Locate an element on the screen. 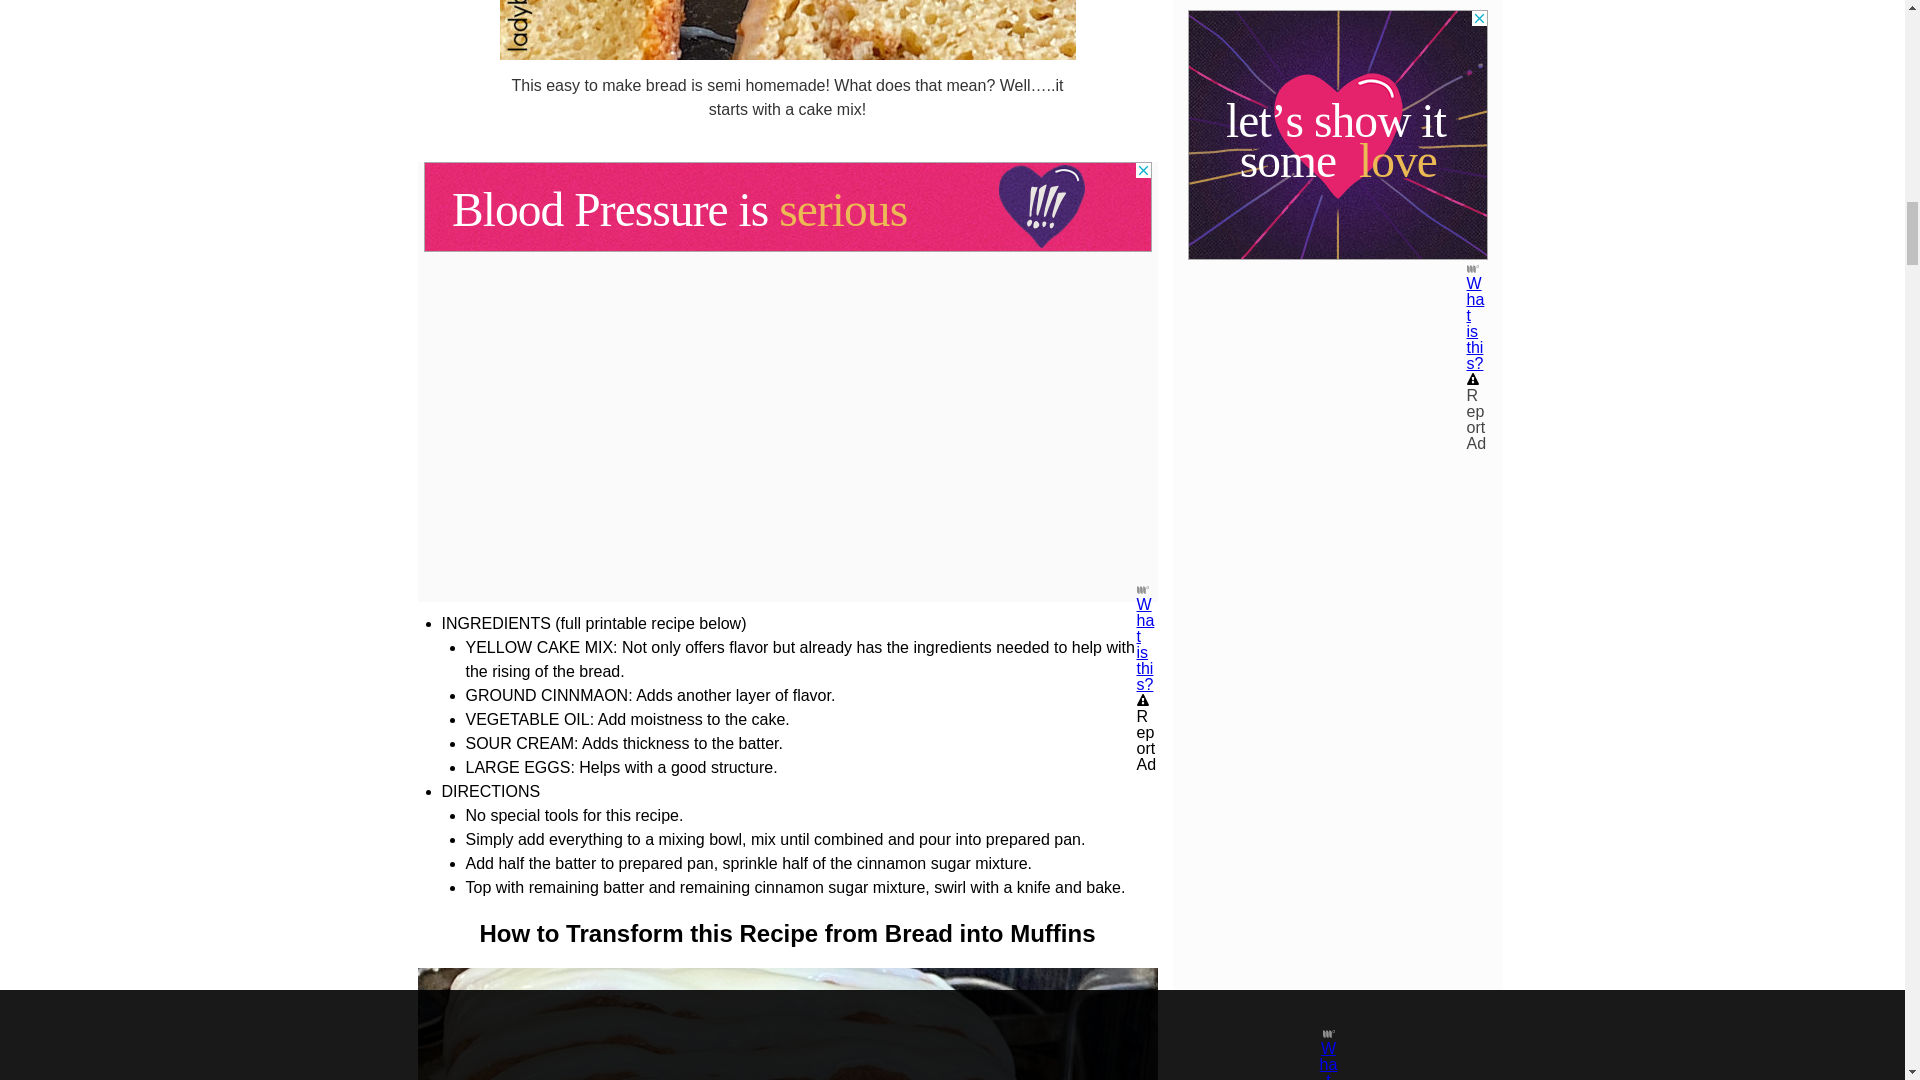 The height and width of the screenshot is (1080, 1920). 3rd party ad content is located at coordinates (788, 206).